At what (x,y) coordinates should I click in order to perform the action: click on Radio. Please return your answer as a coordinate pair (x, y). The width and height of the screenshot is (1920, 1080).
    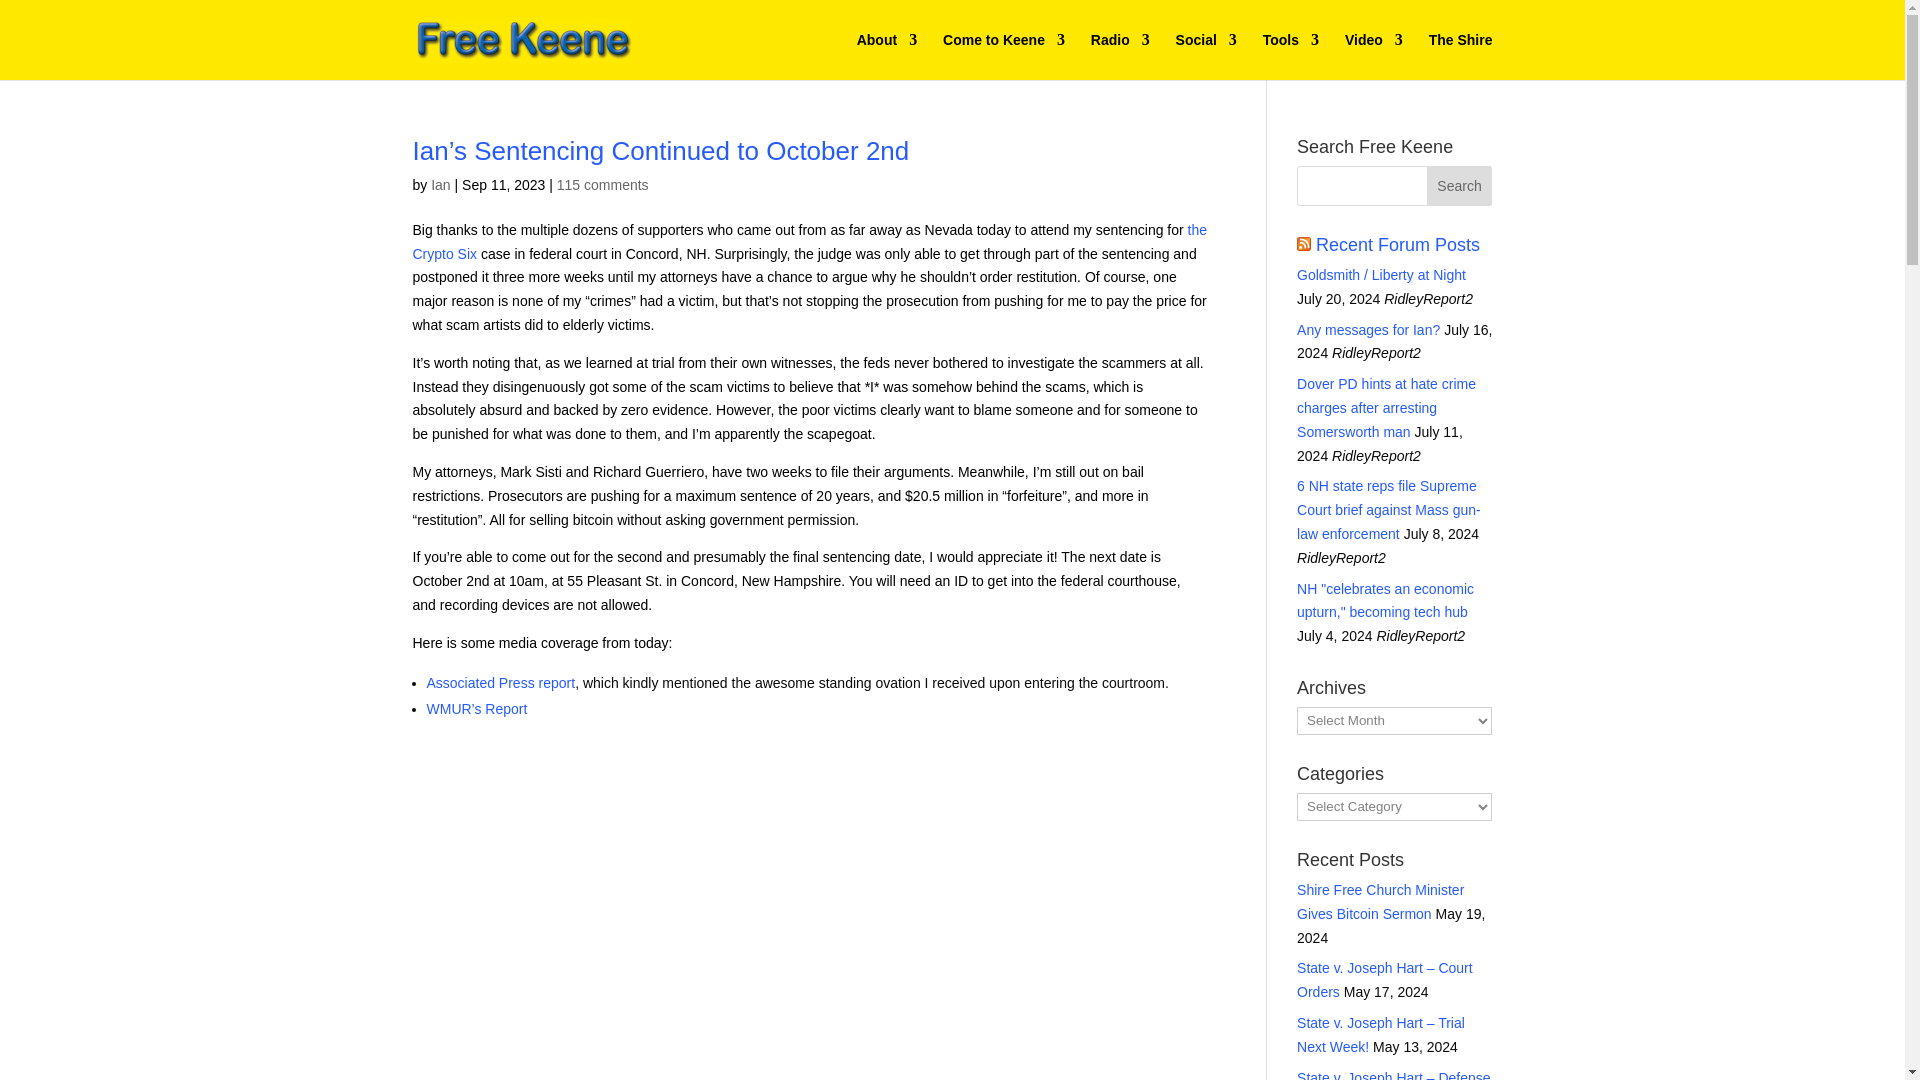
    Looking at the image, I should click on (1120, 56).